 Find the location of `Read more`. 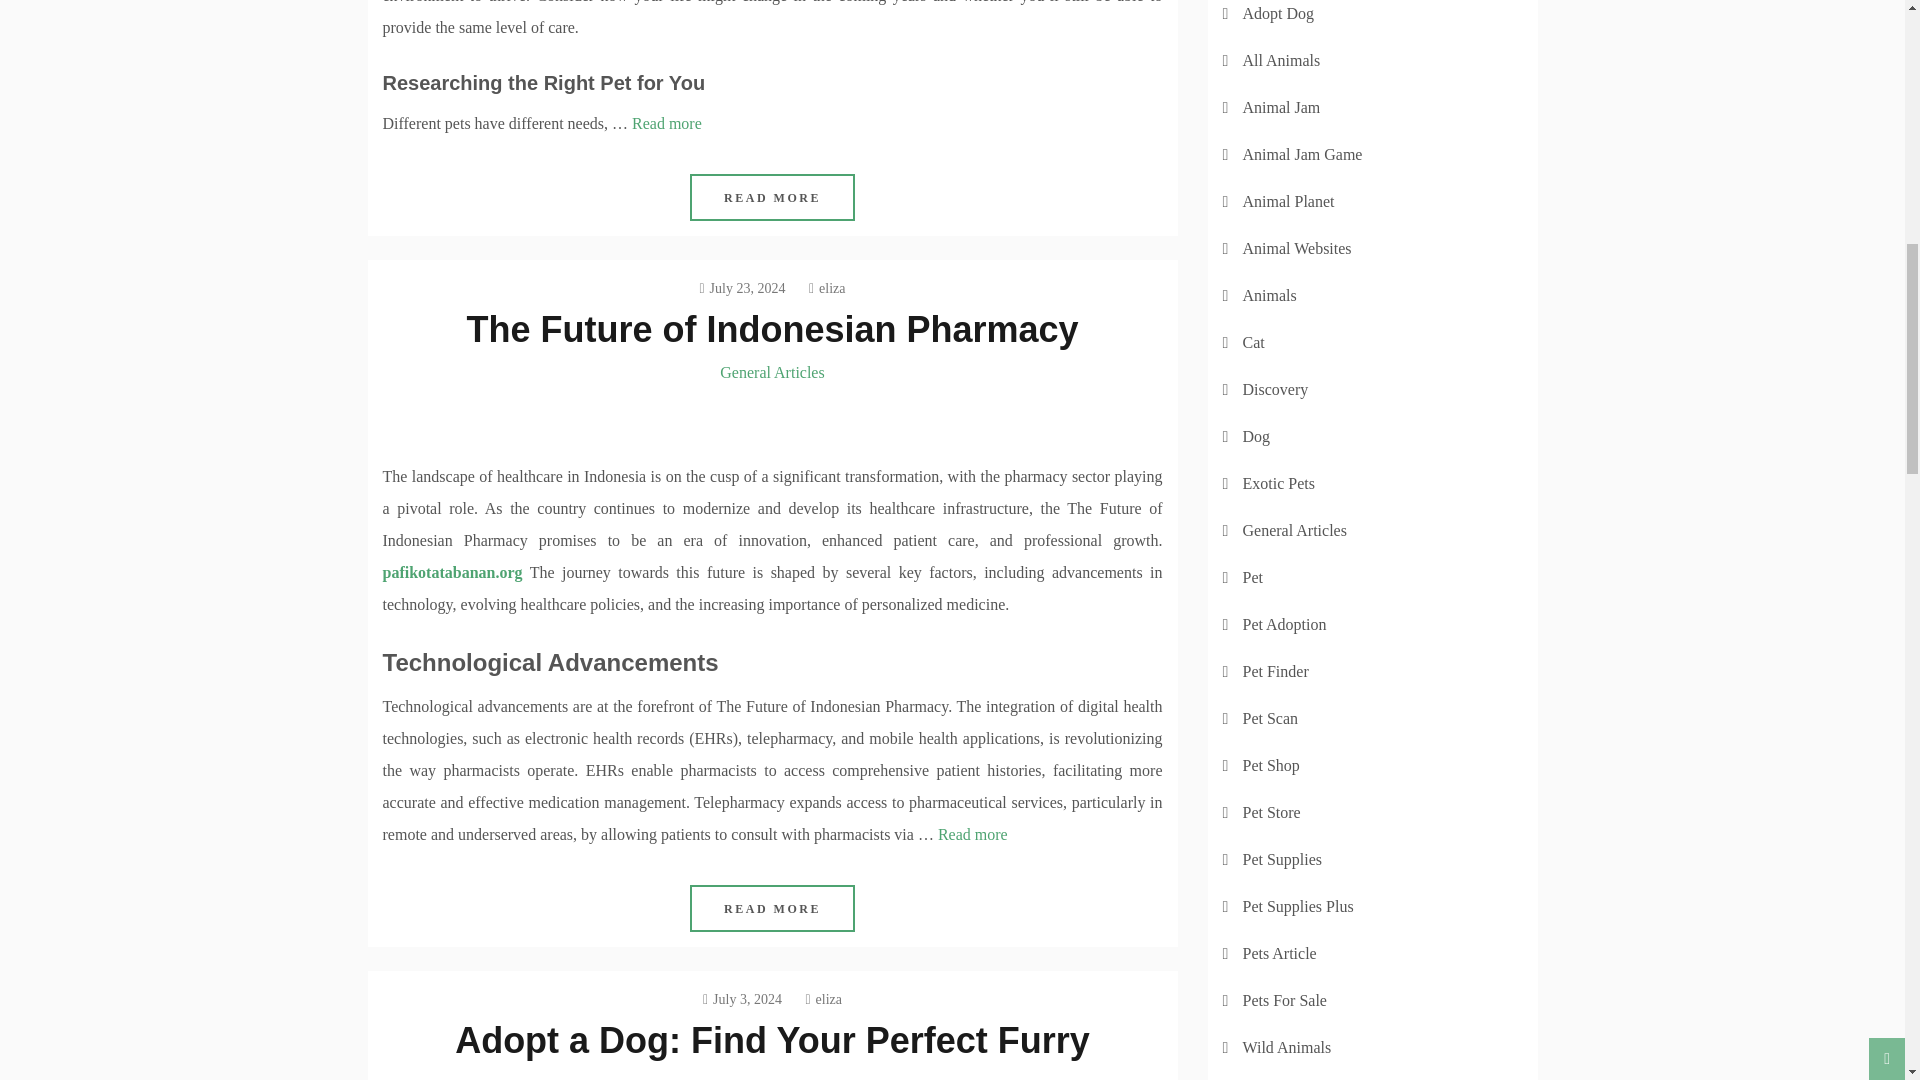

Read more is located at coordinates (973, 834).